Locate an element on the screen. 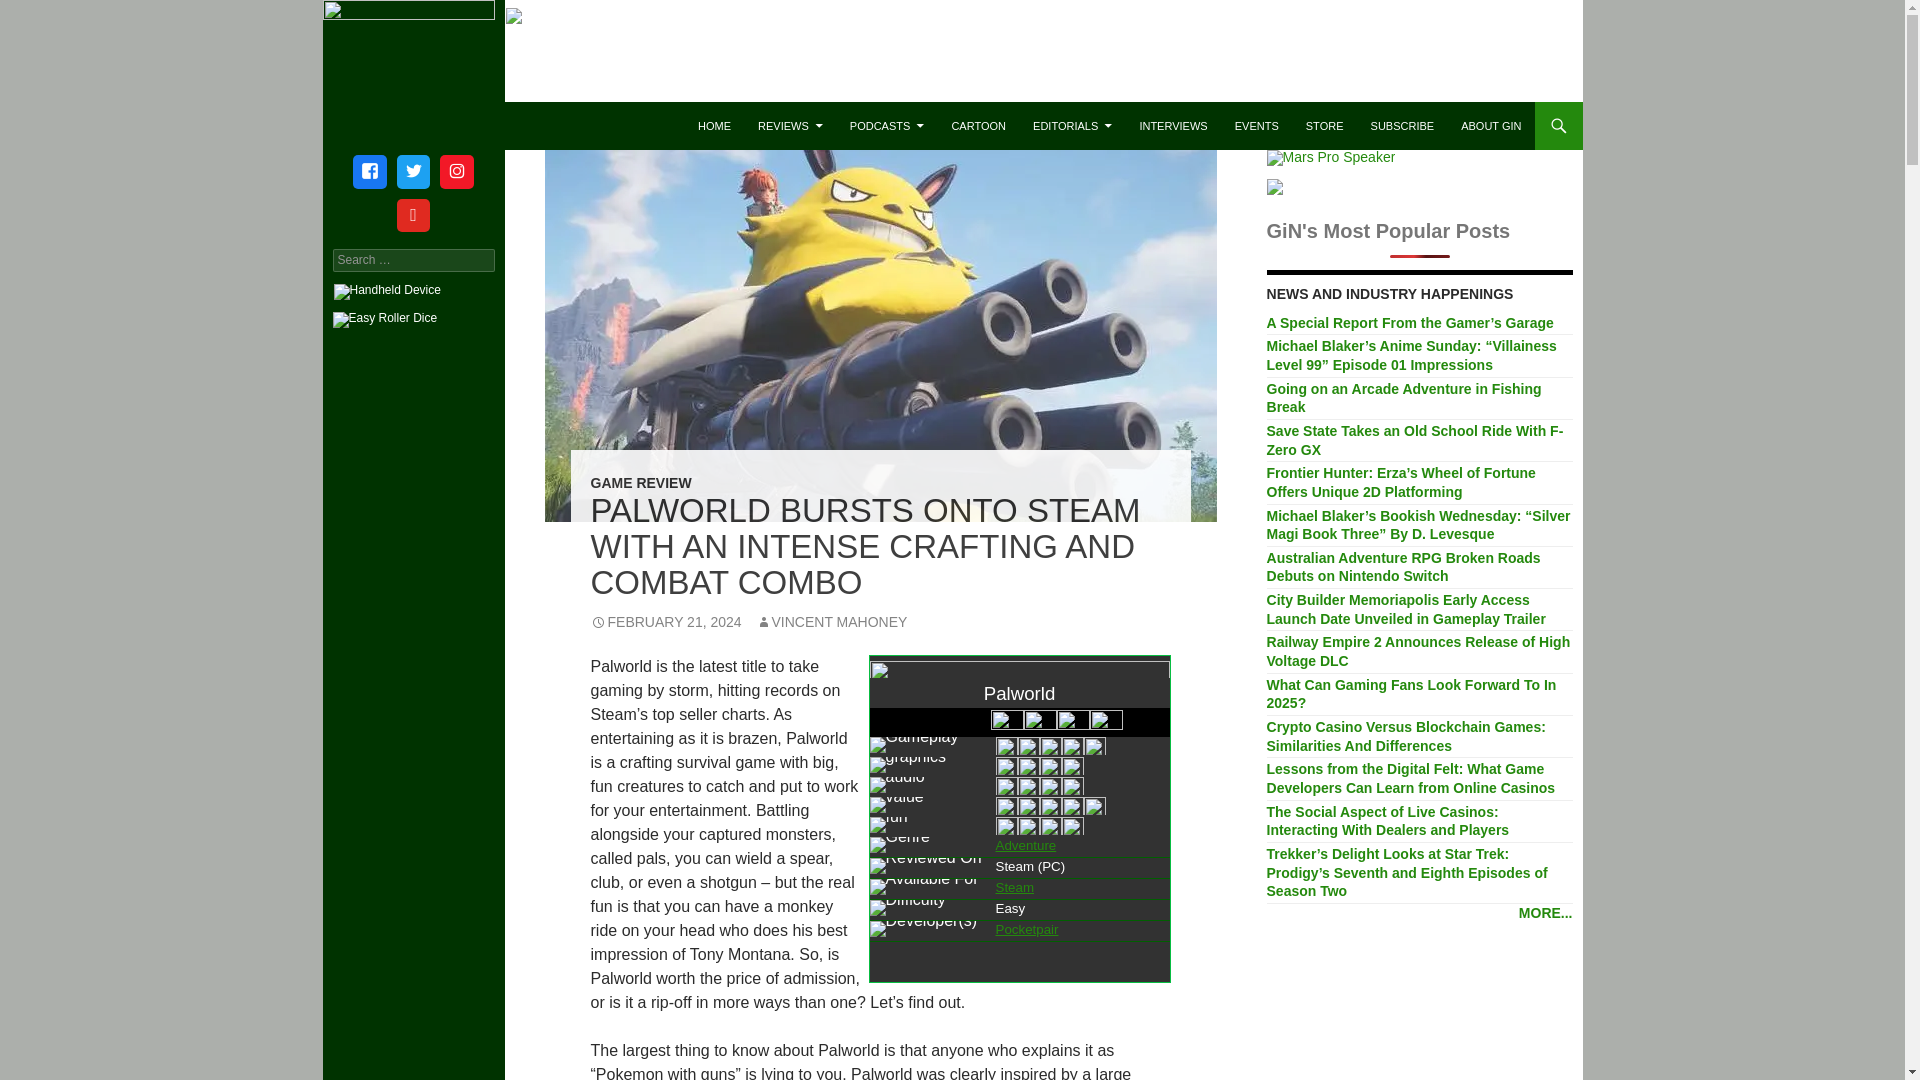 The image size is (1920, 1080). Adventure is located at coordinates (1026, 846).